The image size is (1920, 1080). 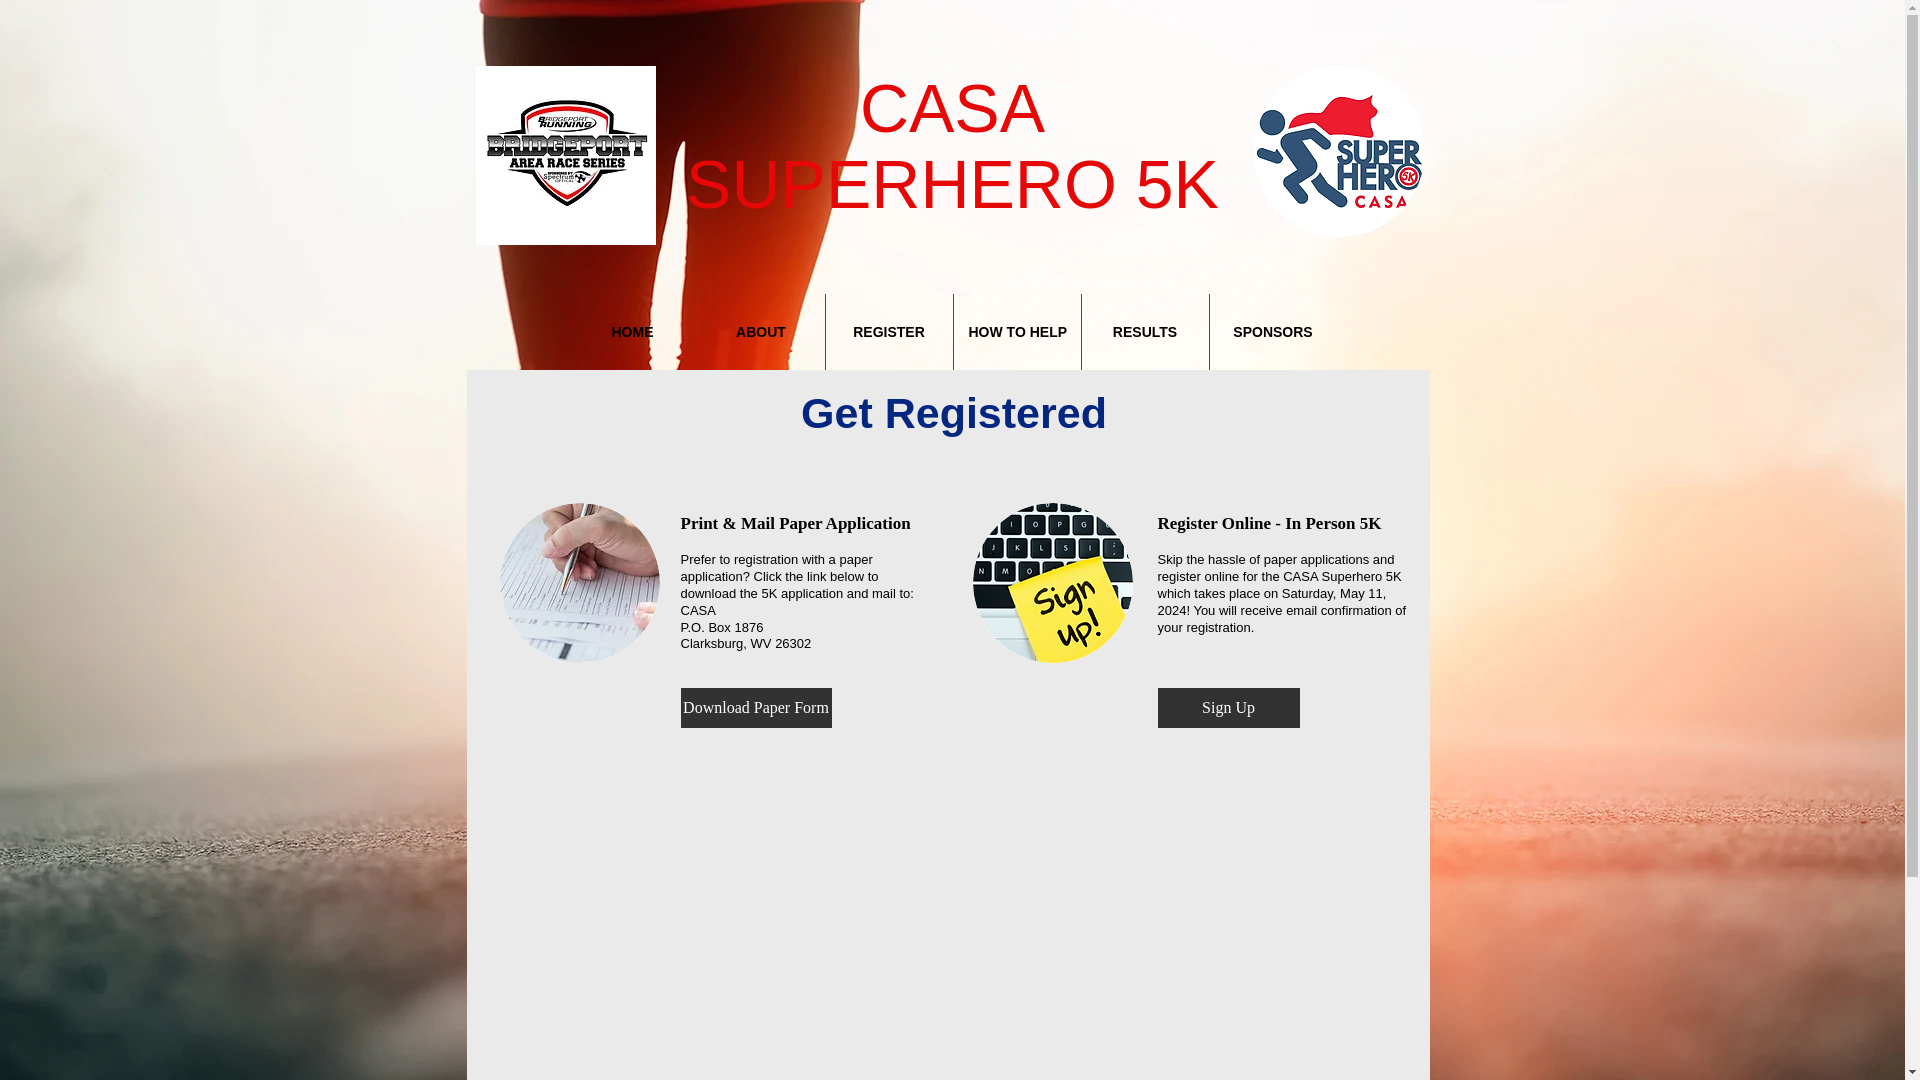 What do you see at coordinates (1228, 707) in the screenshot?
I see `RESULTS` at bounding box center [1228, 707].